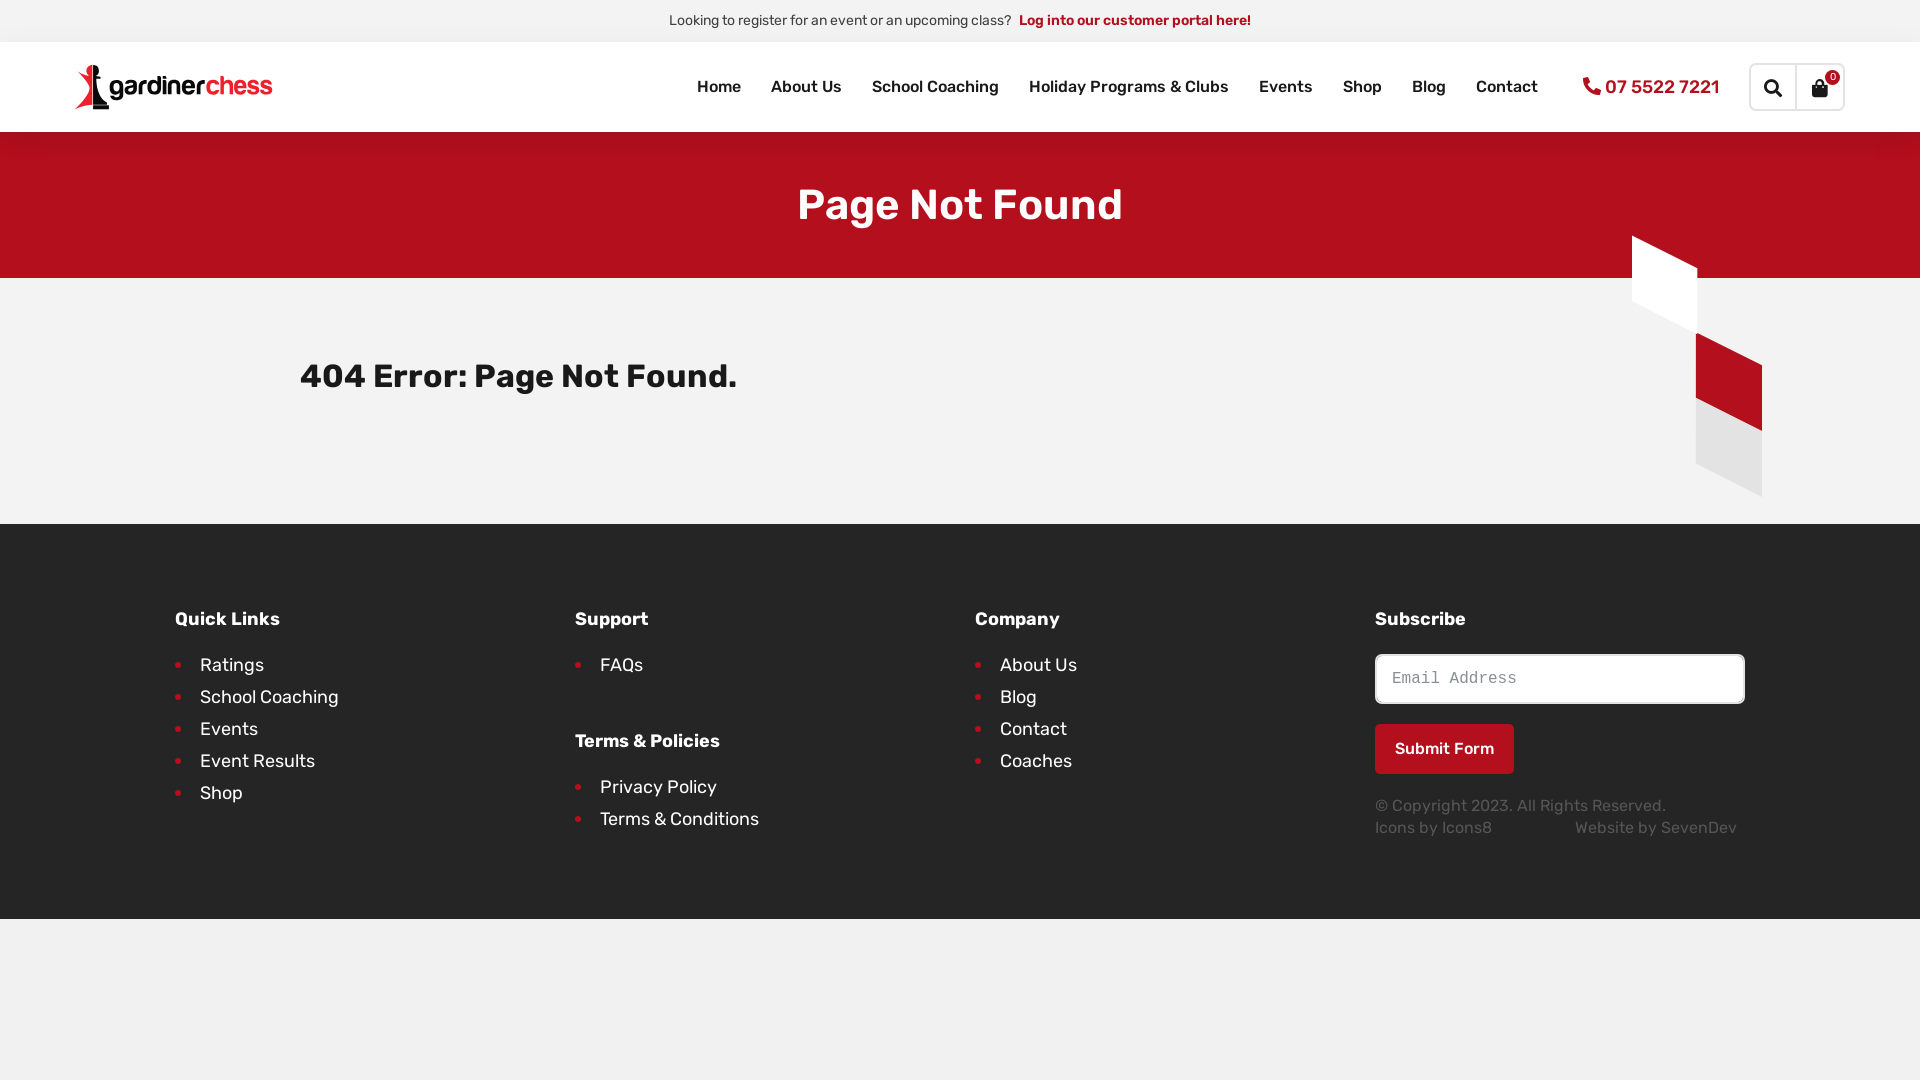  Describe the element at coordinates (258, 761) in the screenshot. I see `Event Results` at that location.